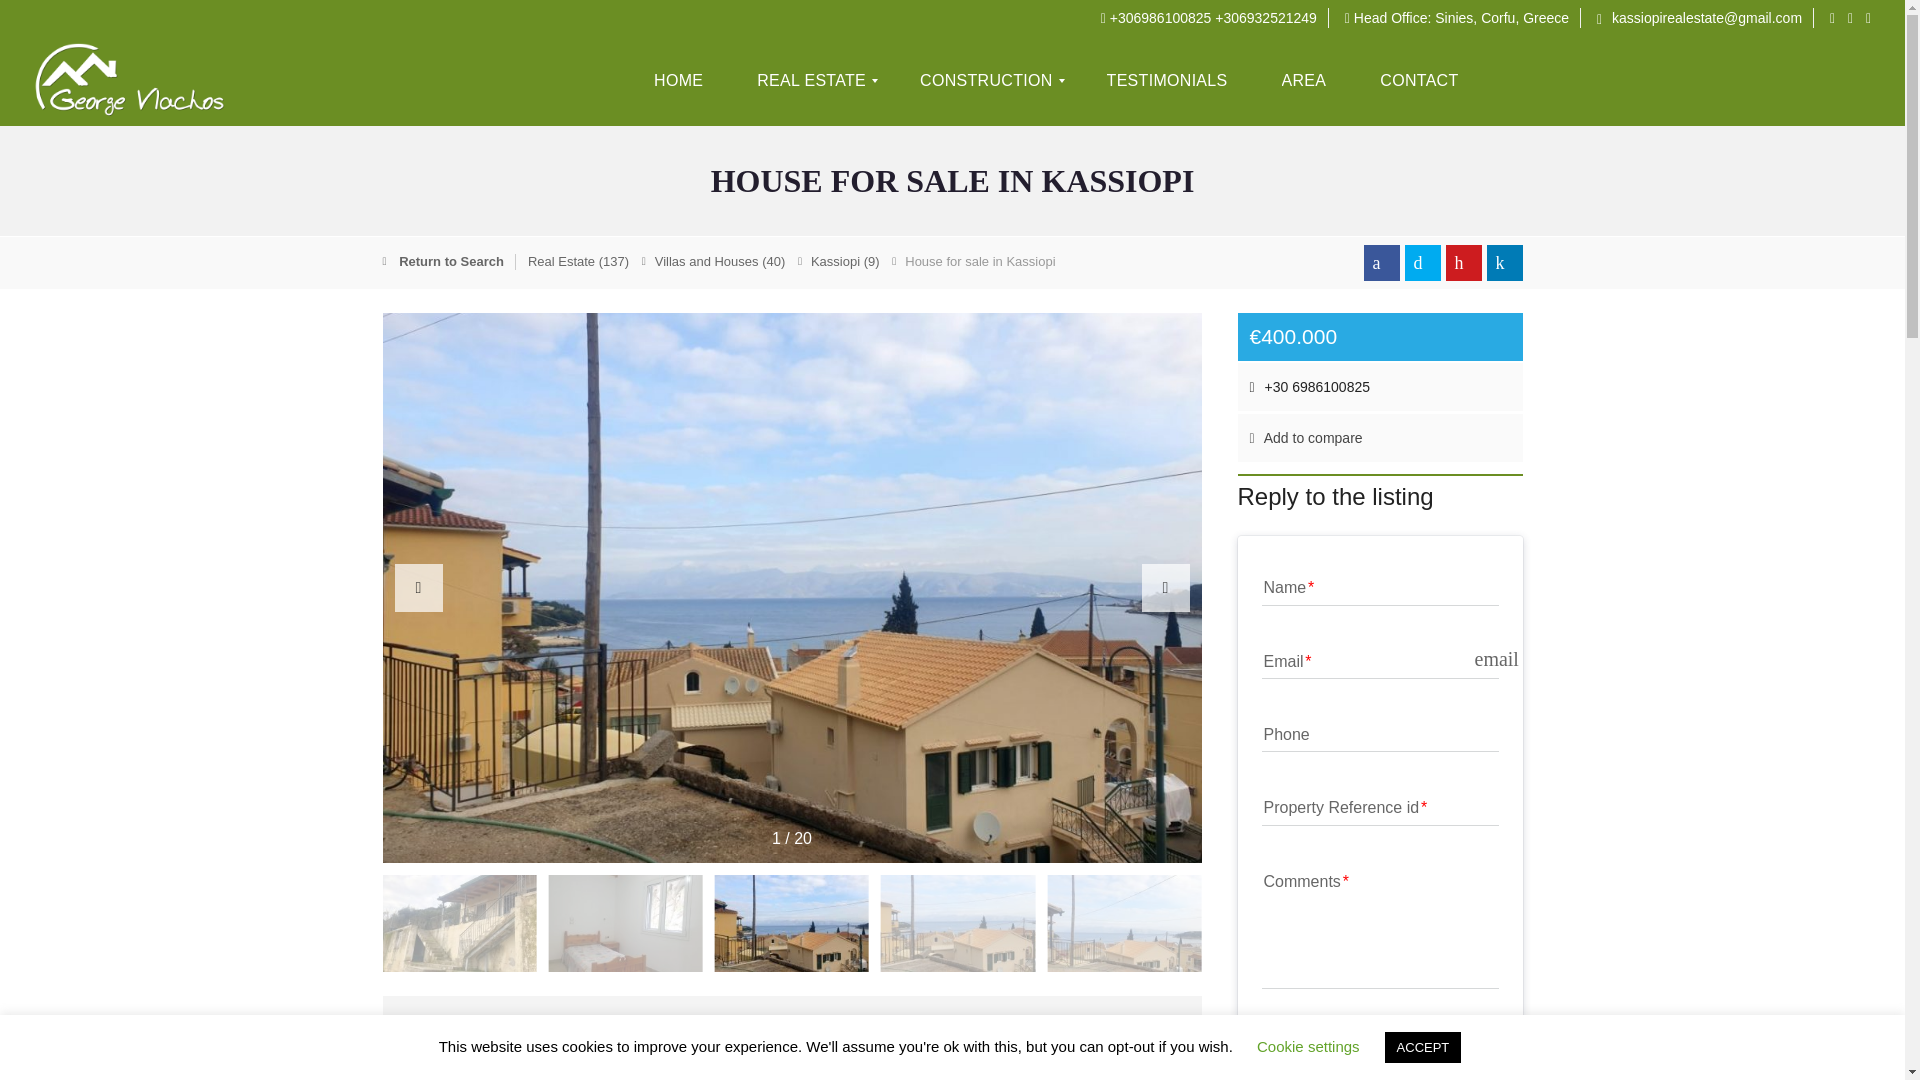  I want to click on Villas and Houses, so click(720, 260).